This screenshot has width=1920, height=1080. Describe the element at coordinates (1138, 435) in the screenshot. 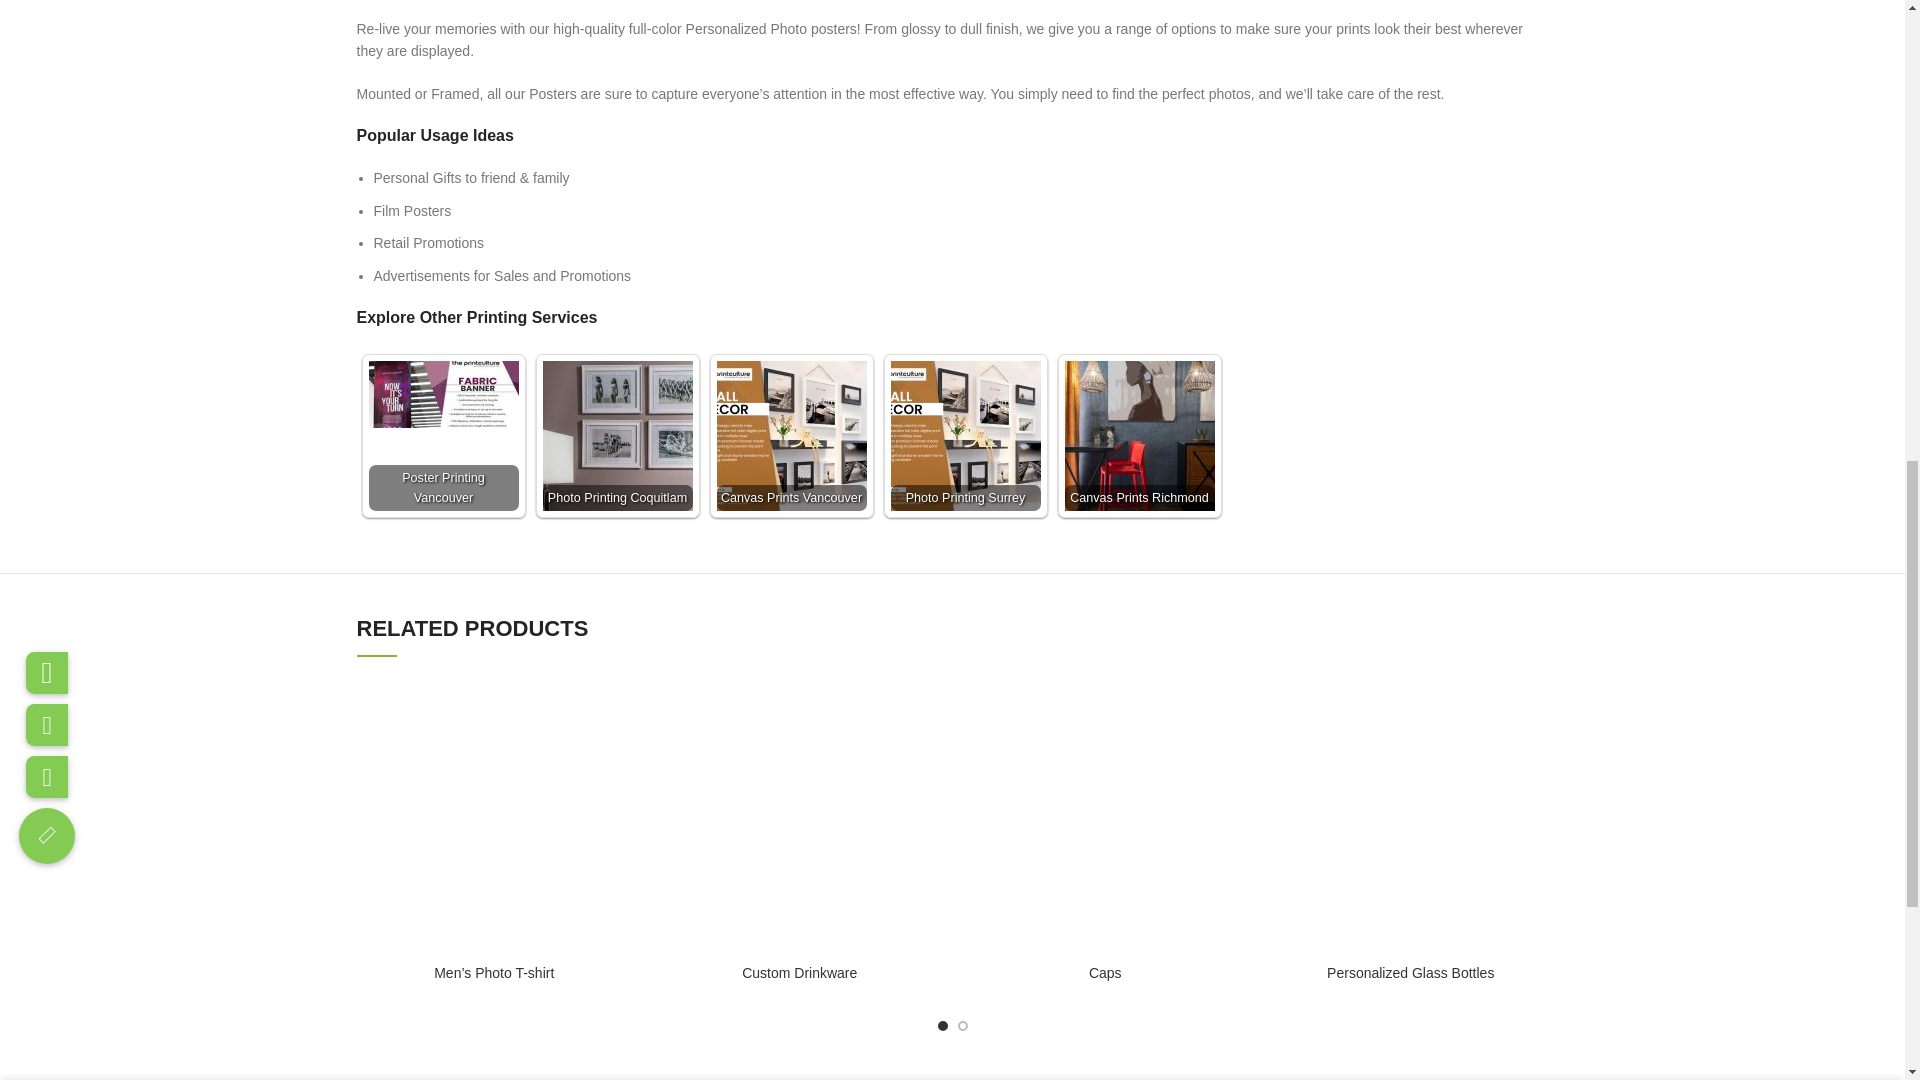

I see `Canvas Prints Richmond` at that location.